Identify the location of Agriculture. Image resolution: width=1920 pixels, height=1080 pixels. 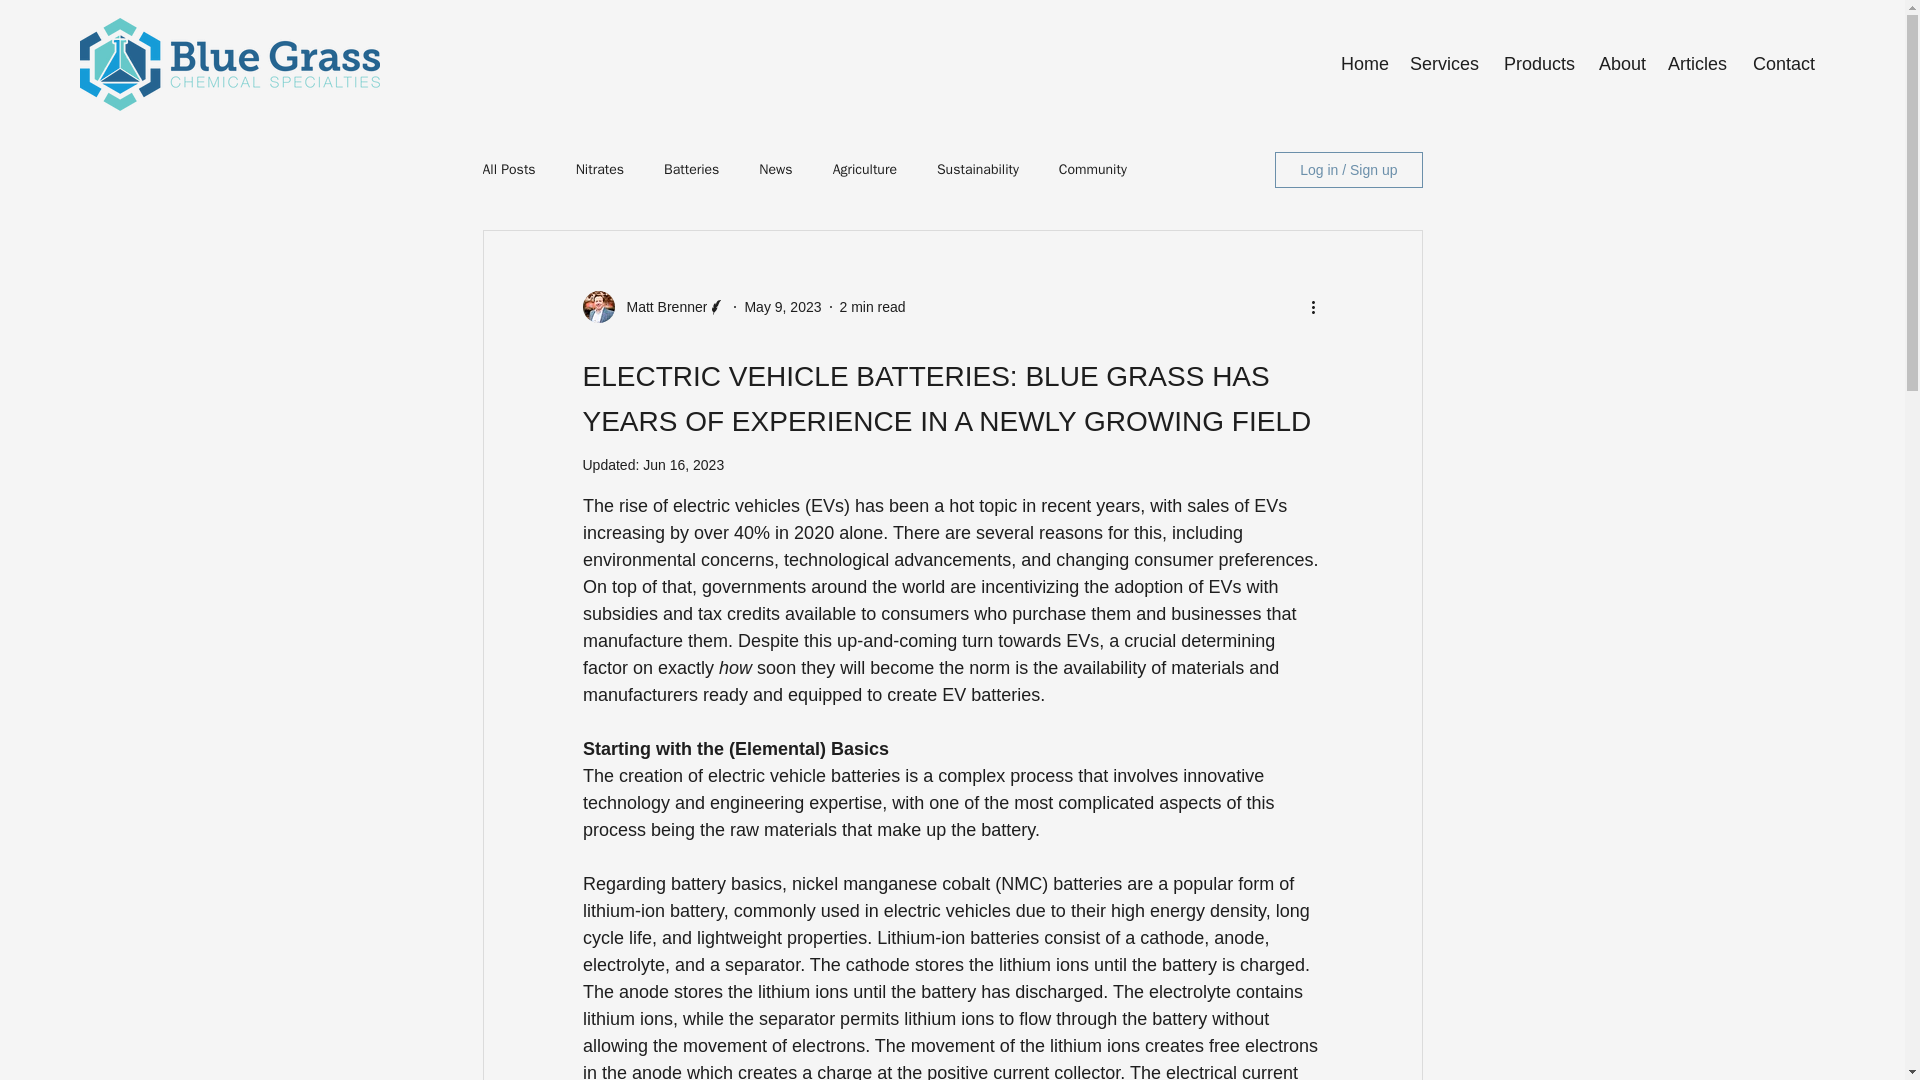
(864, 170).